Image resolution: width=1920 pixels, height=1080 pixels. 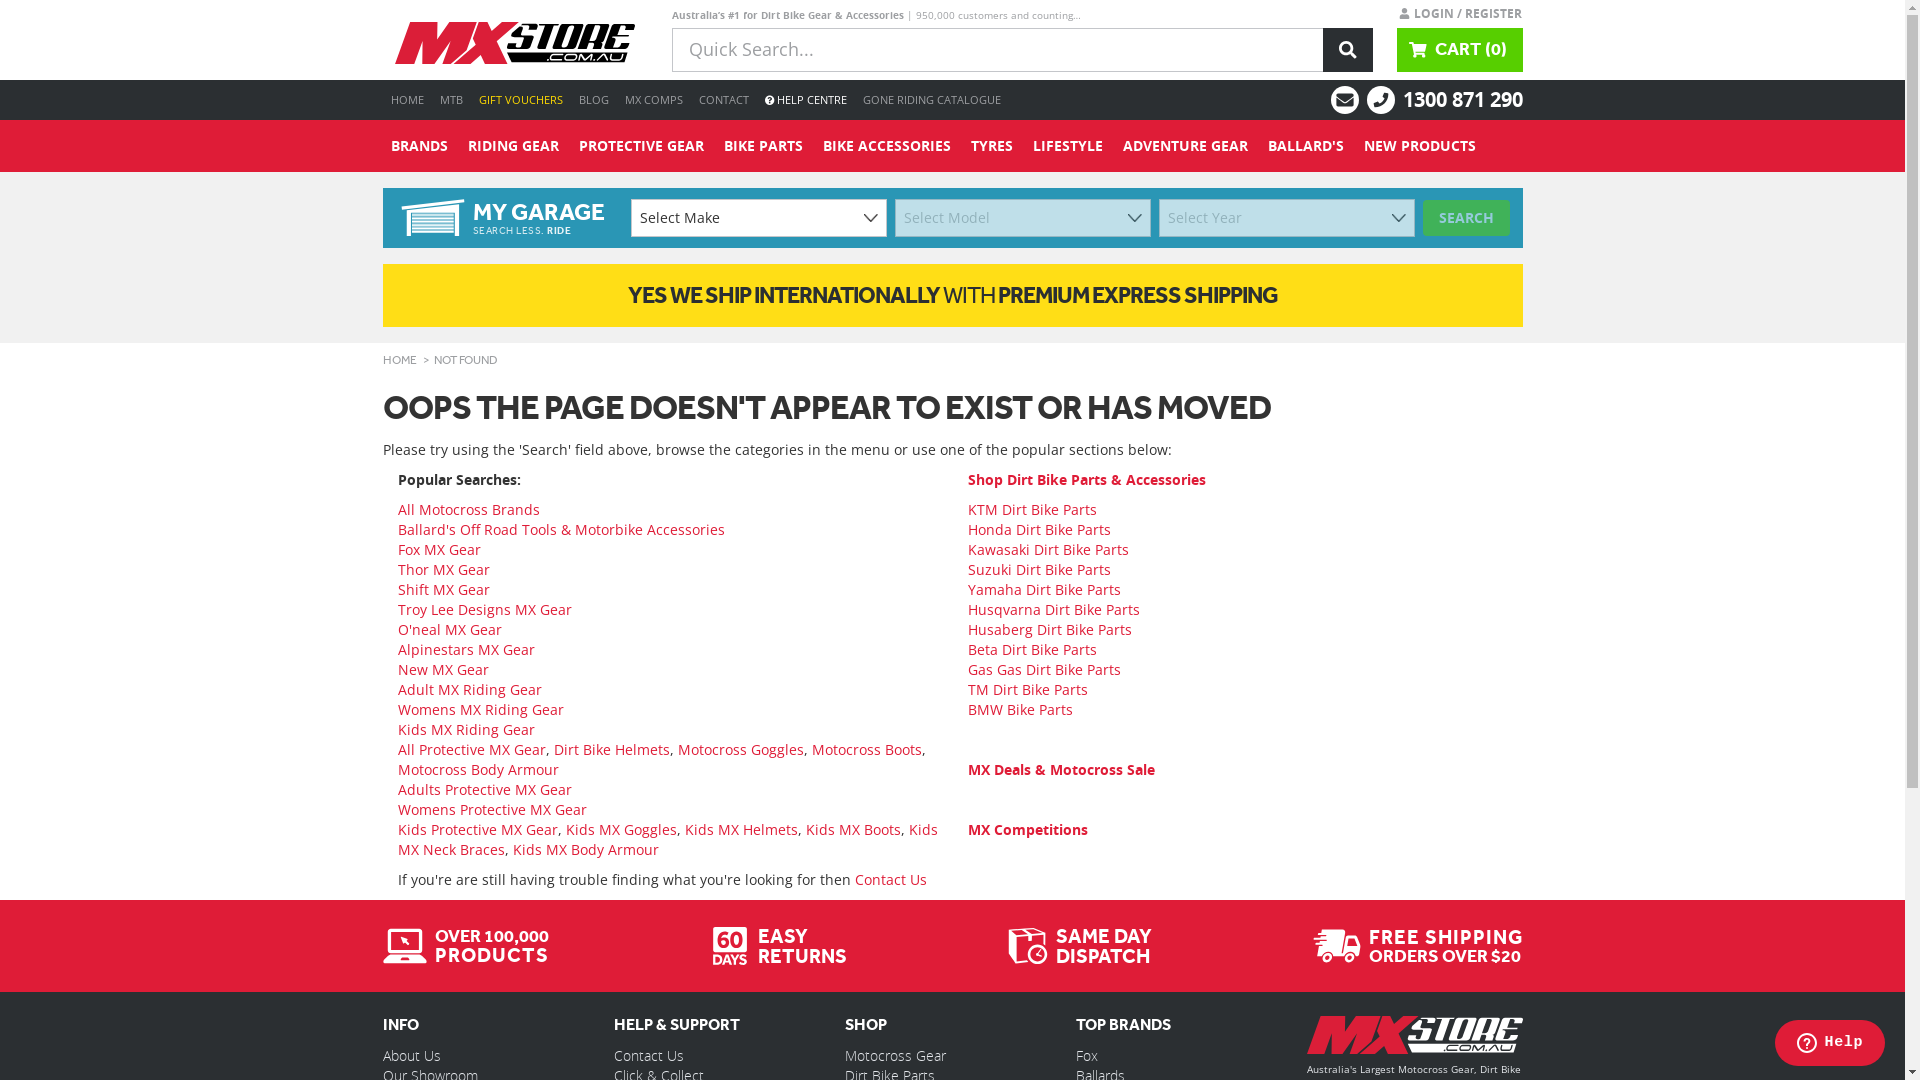 I want to click on About Us, so click(x=411, y=1056).